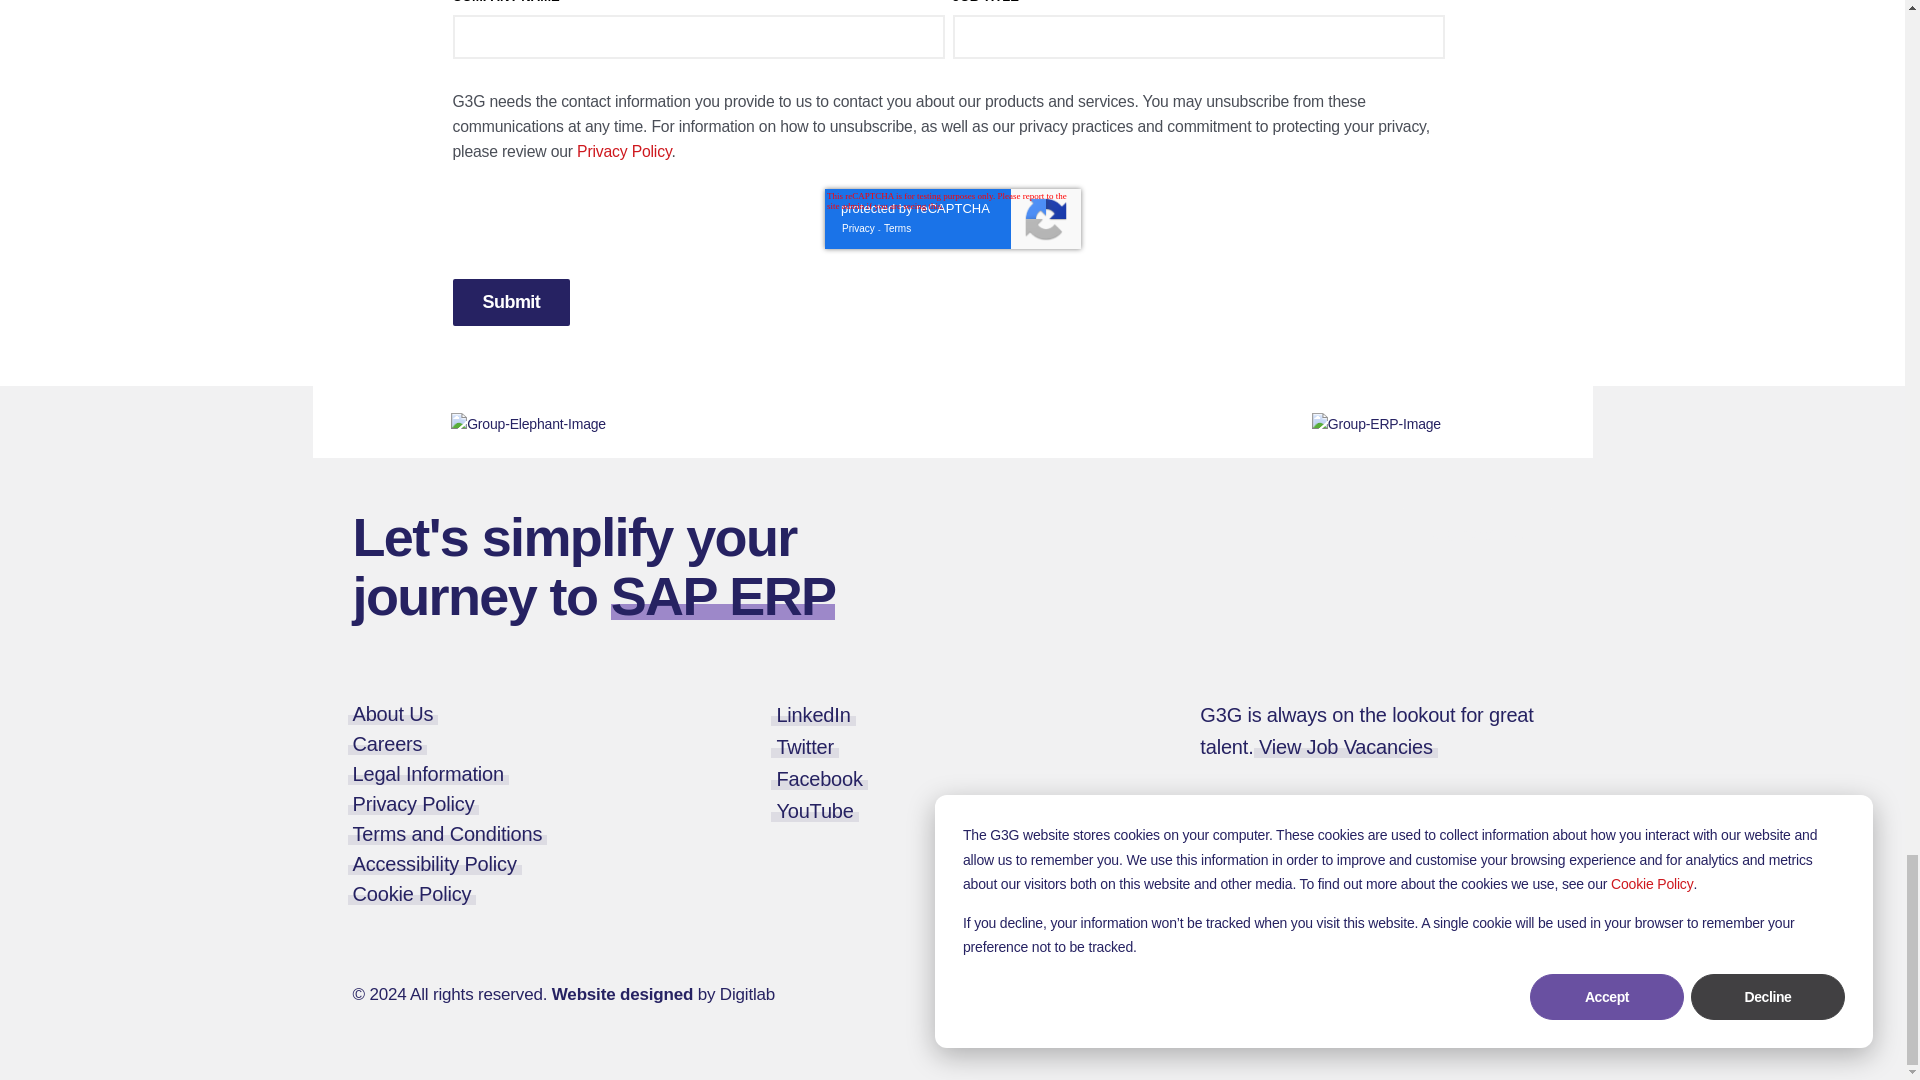  Describe the element at coordinates (528, 424) in the screenshot. I see `Group-Elephant-Image` at that location.